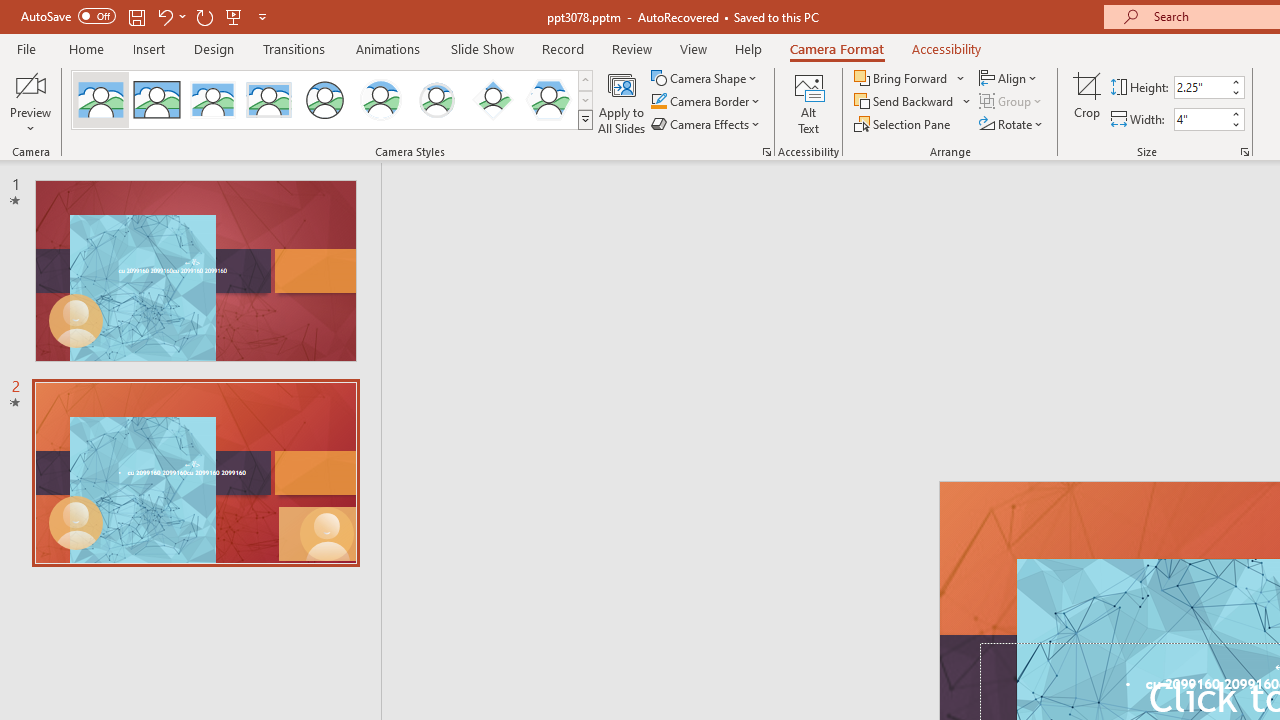  I want to click on Selection Pane..., so click(904, 124).